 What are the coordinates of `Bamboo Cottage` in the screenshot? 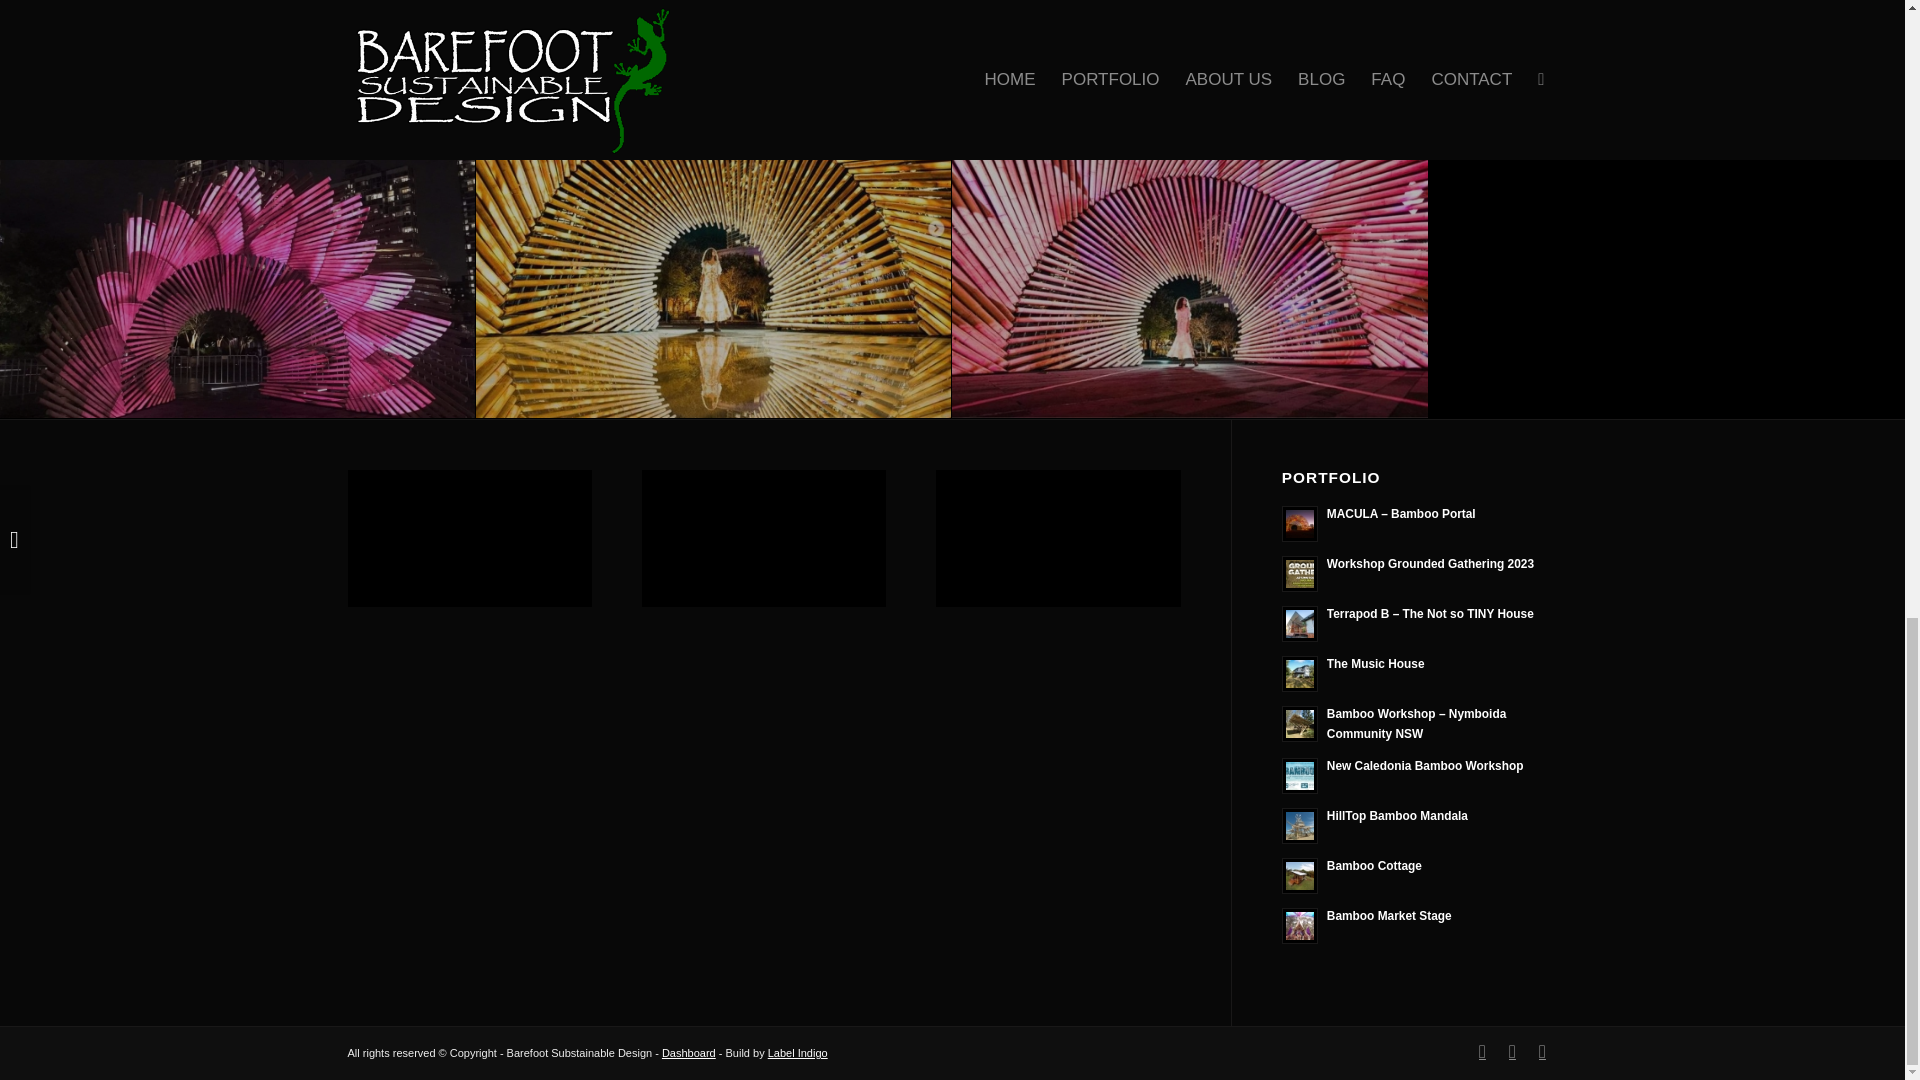 It's located at (1420, 874).